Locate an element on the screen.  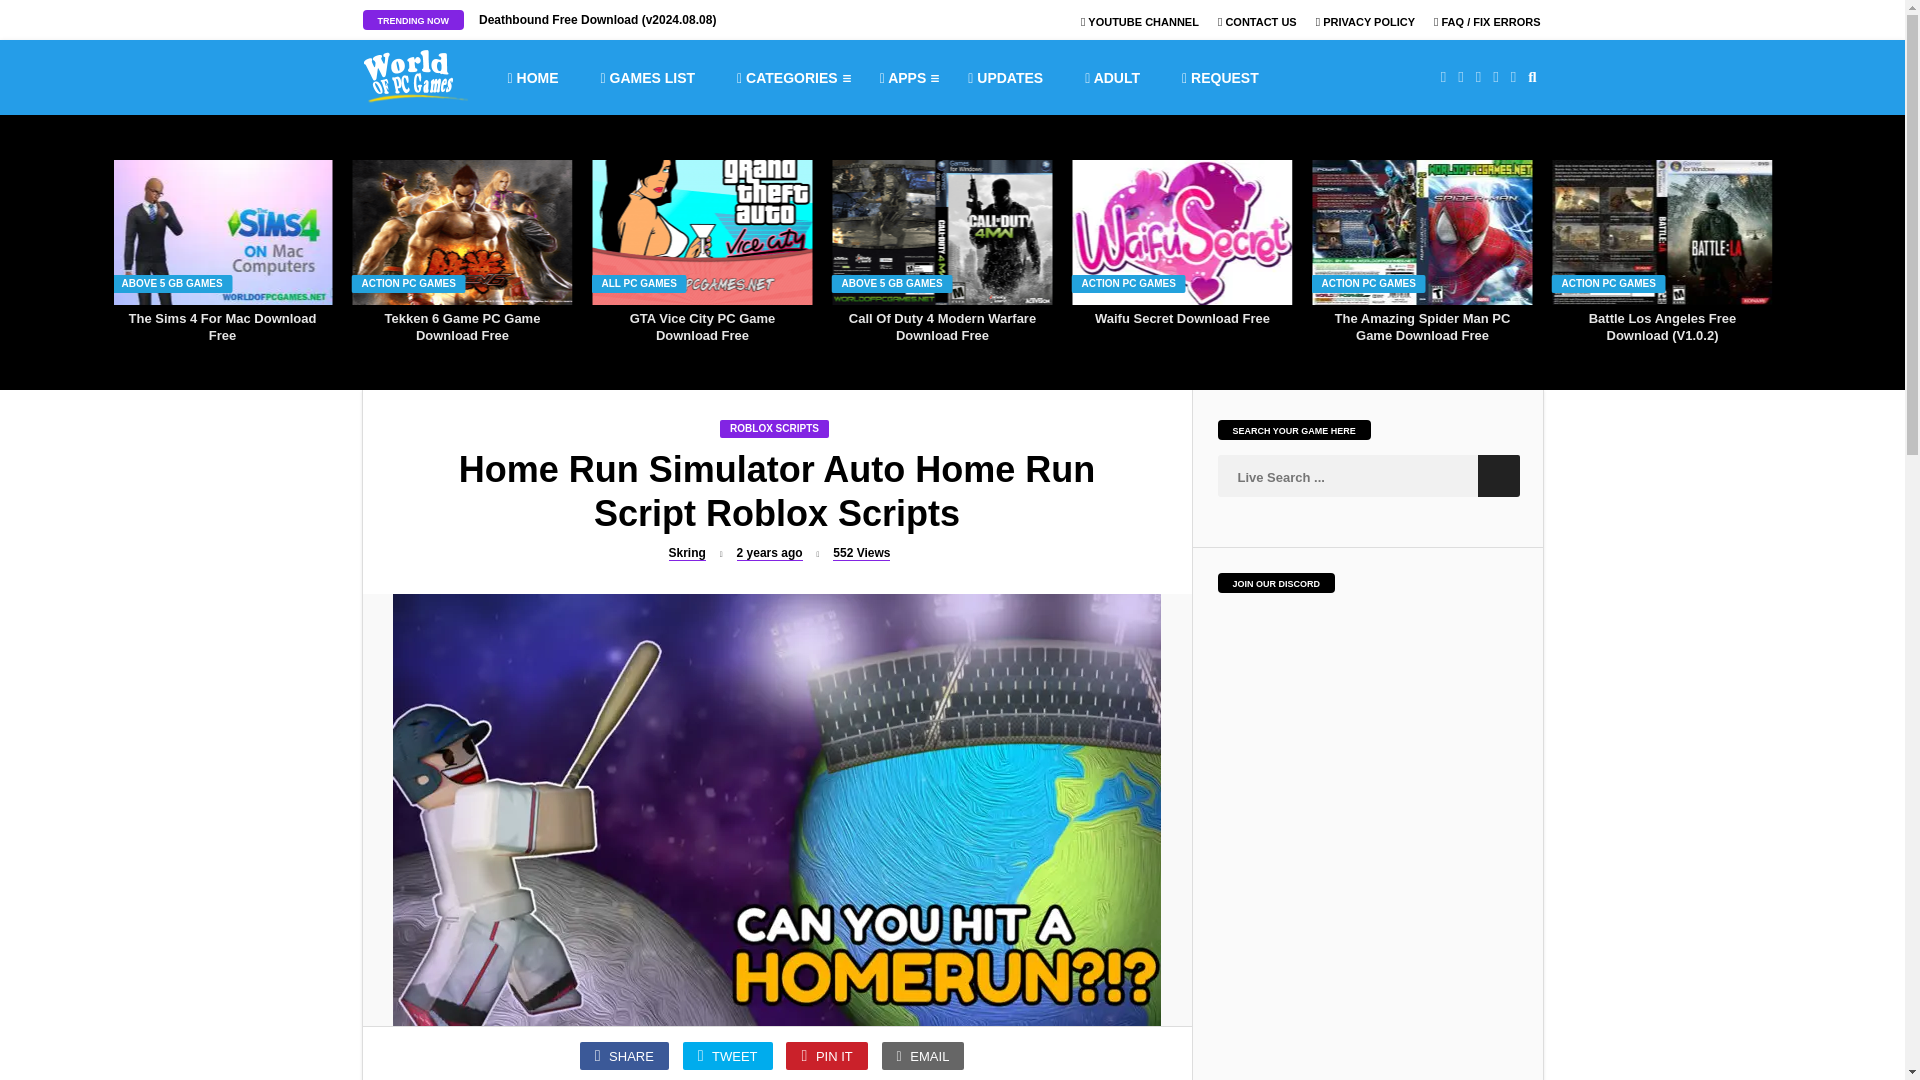
Search is located at coordinates (1499, 475).